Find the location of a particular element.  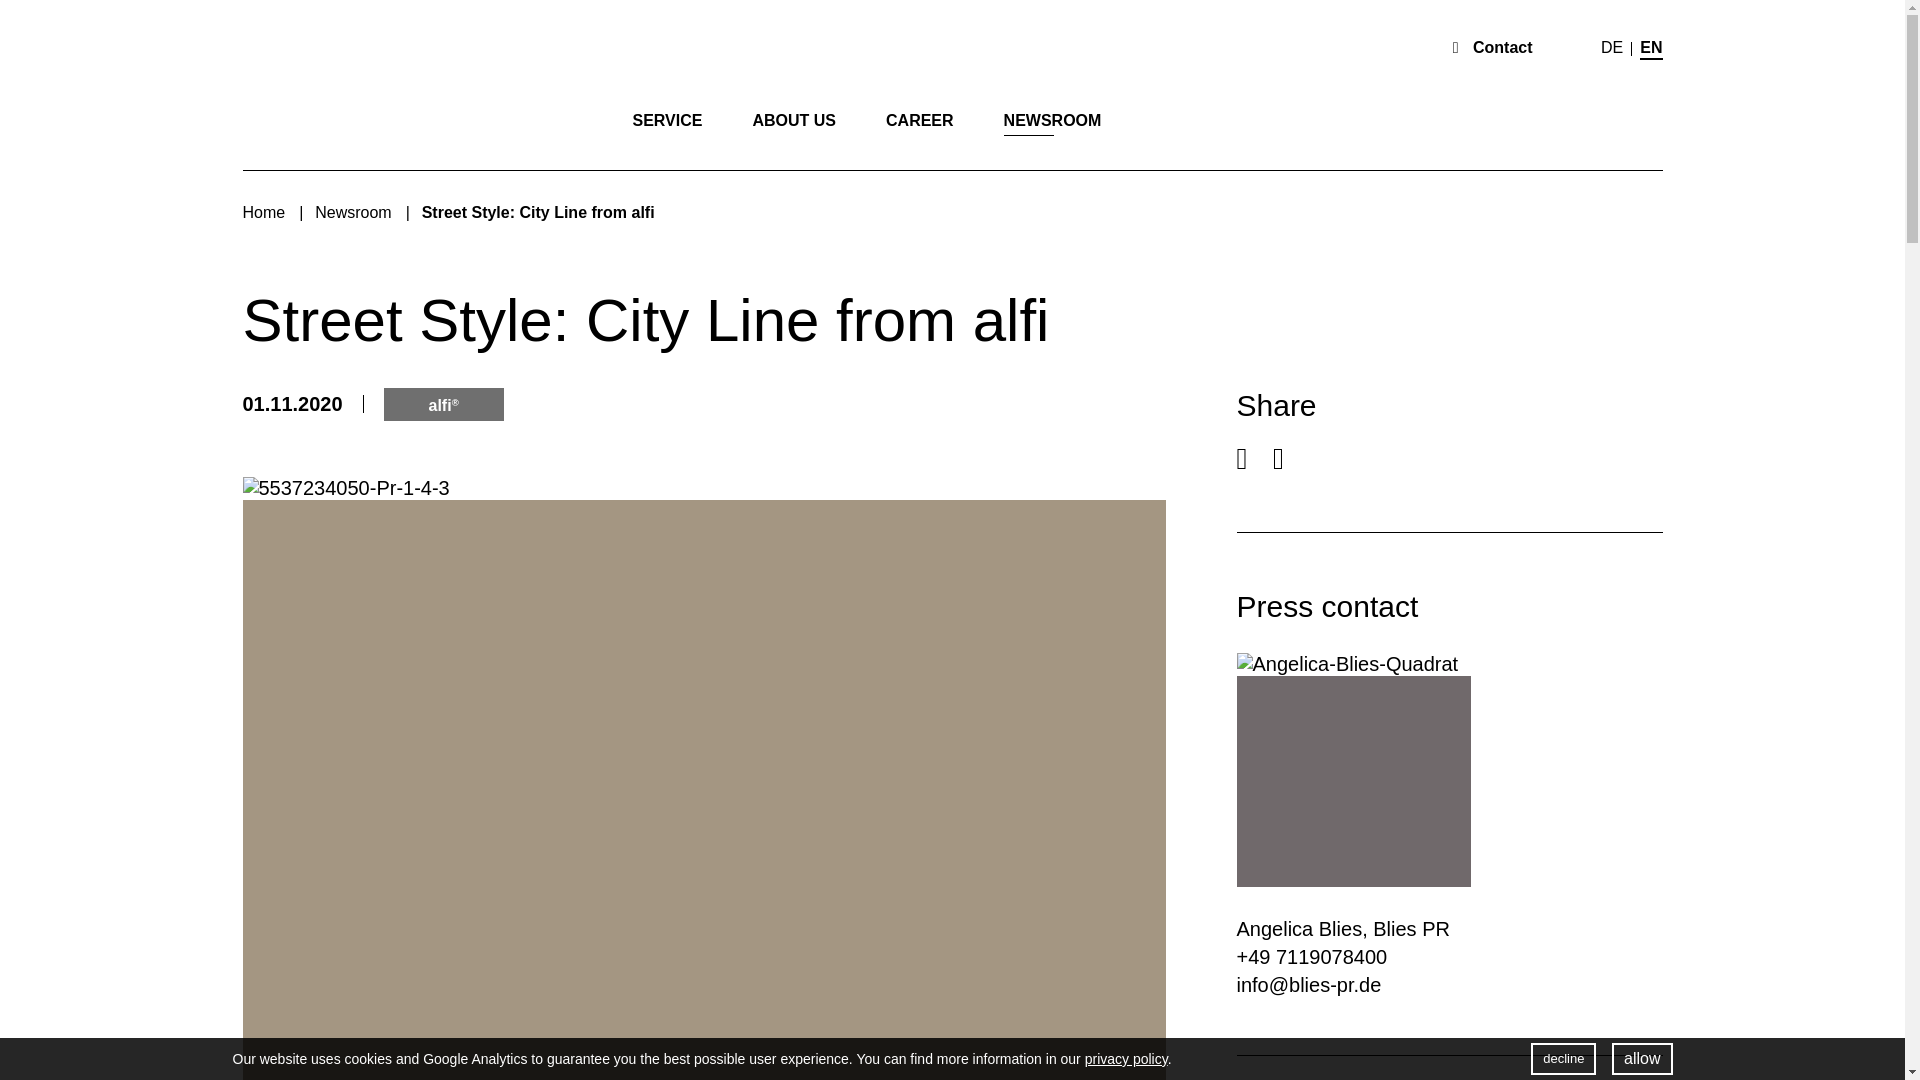

Street Style: City Line from alfi is located at coordinates (538, 212).